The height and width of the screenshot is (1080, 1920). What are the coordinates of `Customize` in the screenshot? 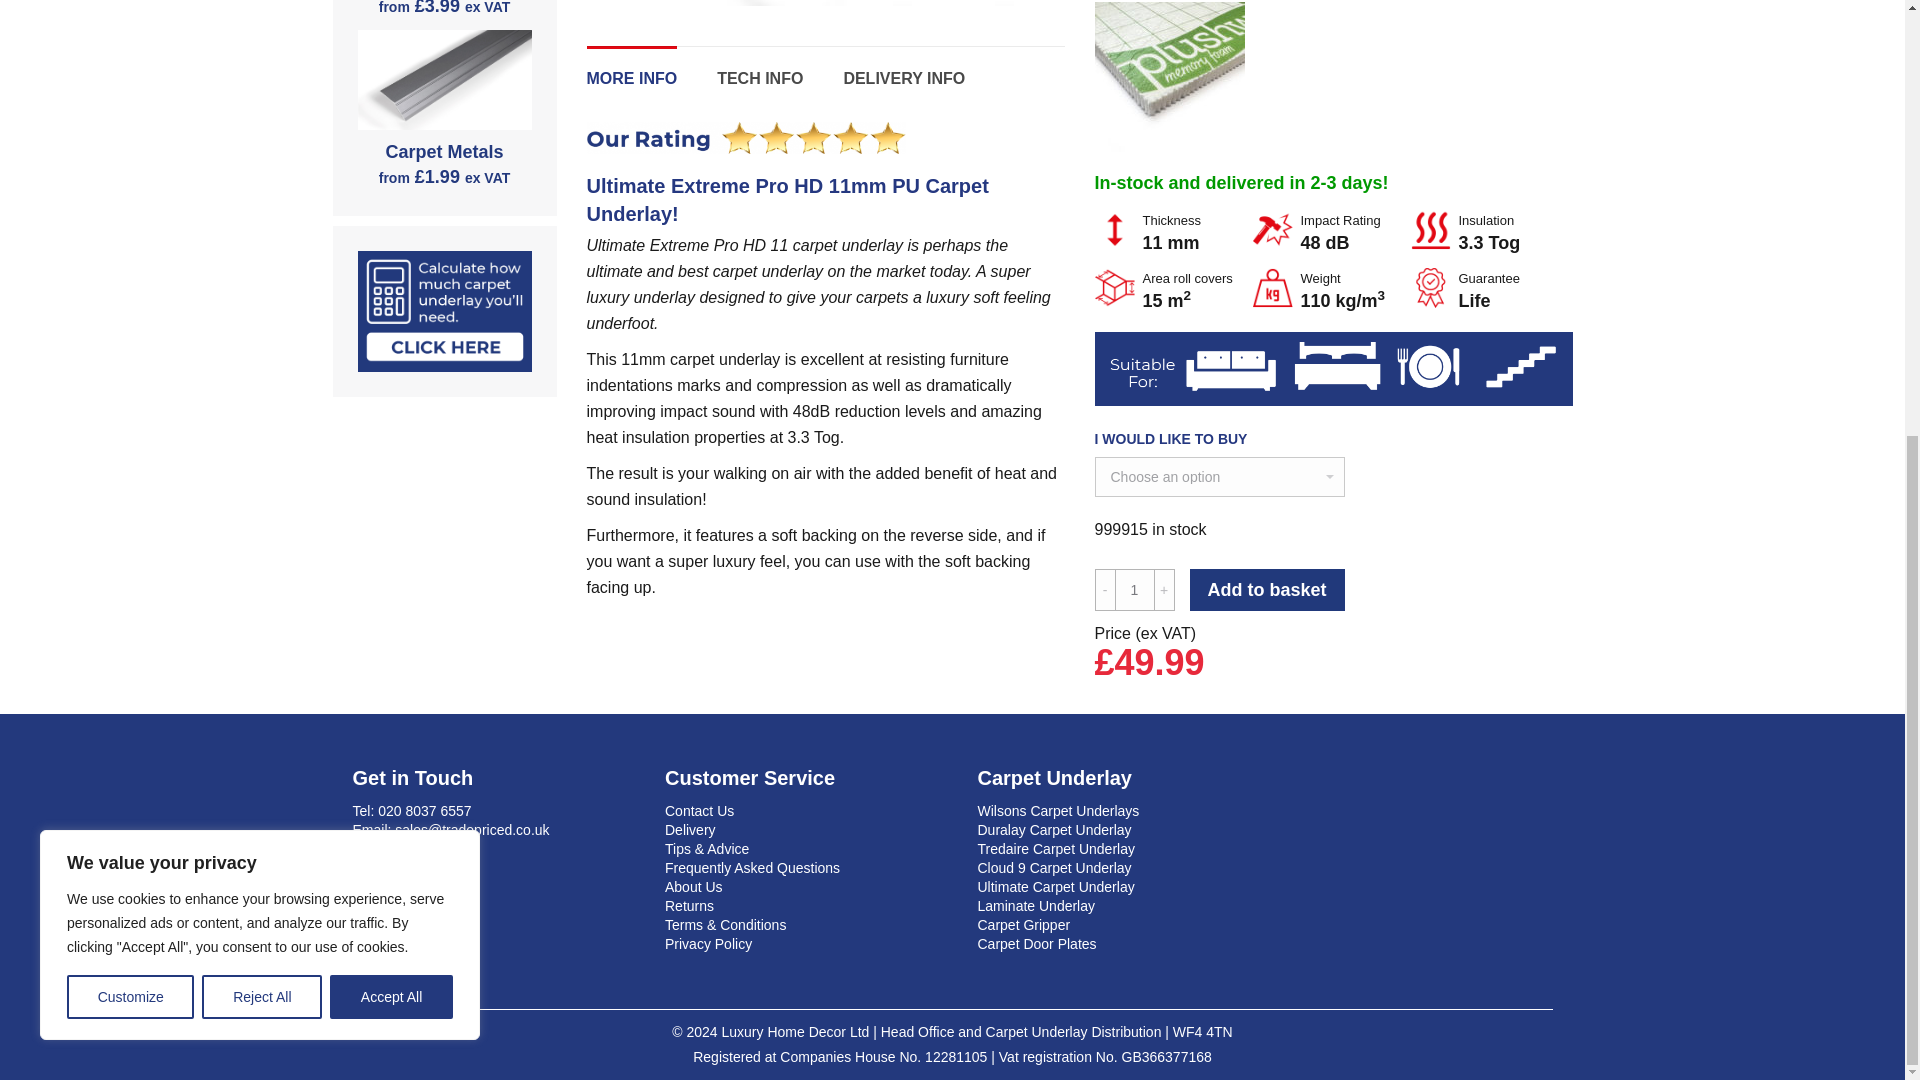 It's located at (130, 273).